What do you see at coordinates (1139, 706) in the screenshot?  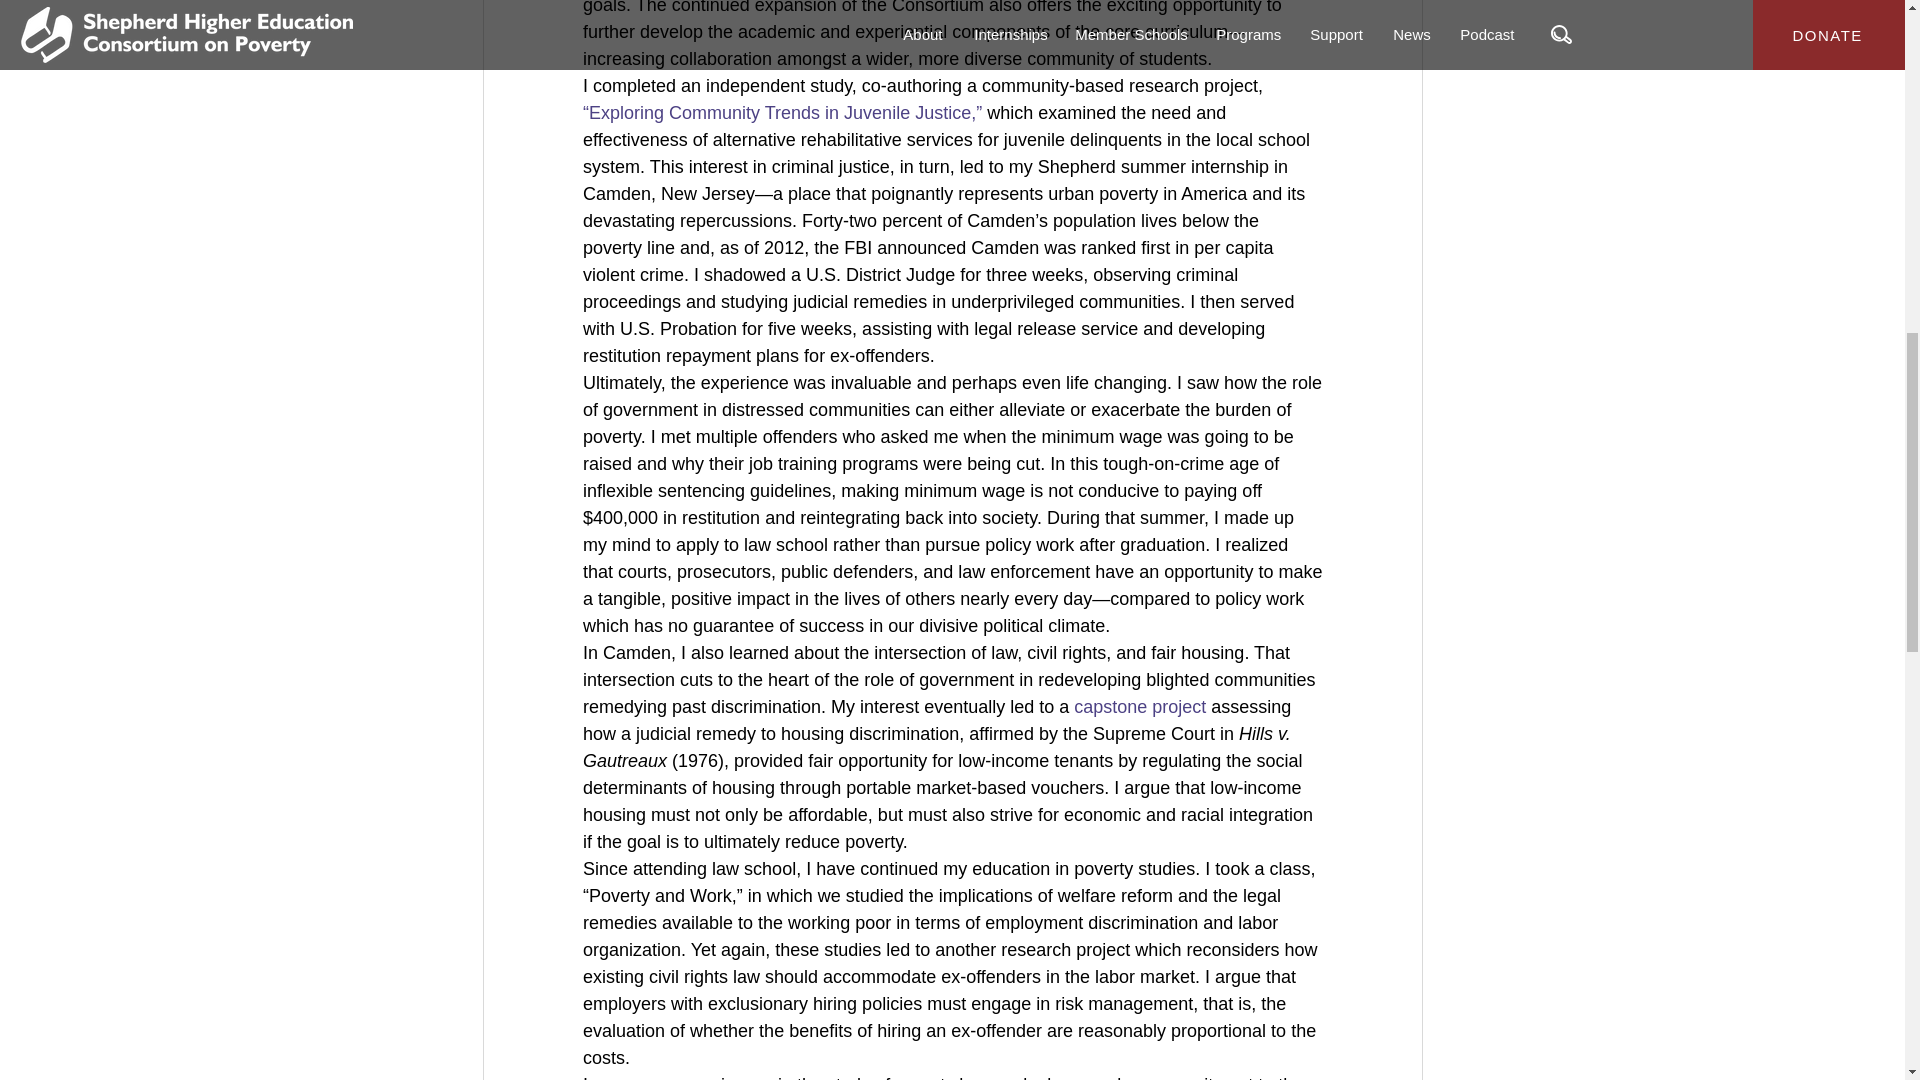 I see `capstone project` at bounding box center [1139, 706].